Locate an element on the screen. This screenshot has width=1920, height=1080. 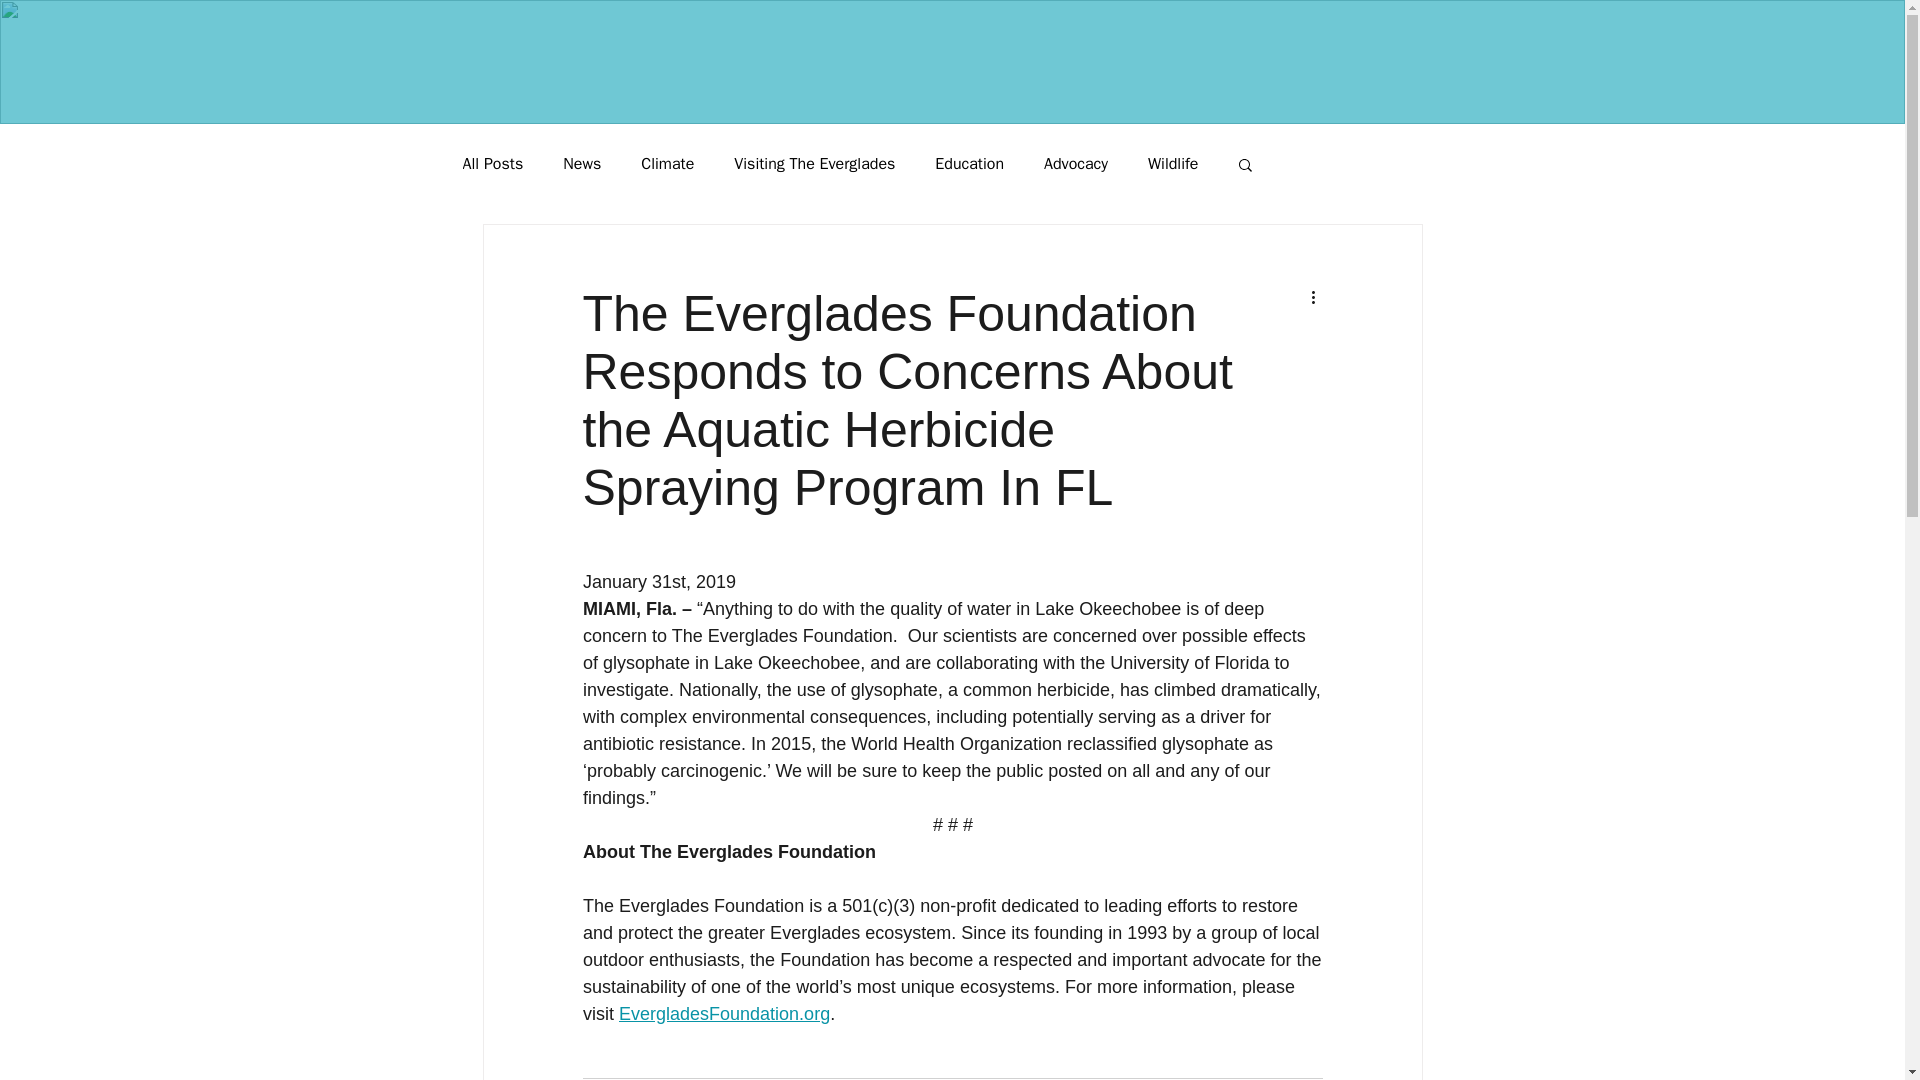
Education is located at coordinates (970, 164).